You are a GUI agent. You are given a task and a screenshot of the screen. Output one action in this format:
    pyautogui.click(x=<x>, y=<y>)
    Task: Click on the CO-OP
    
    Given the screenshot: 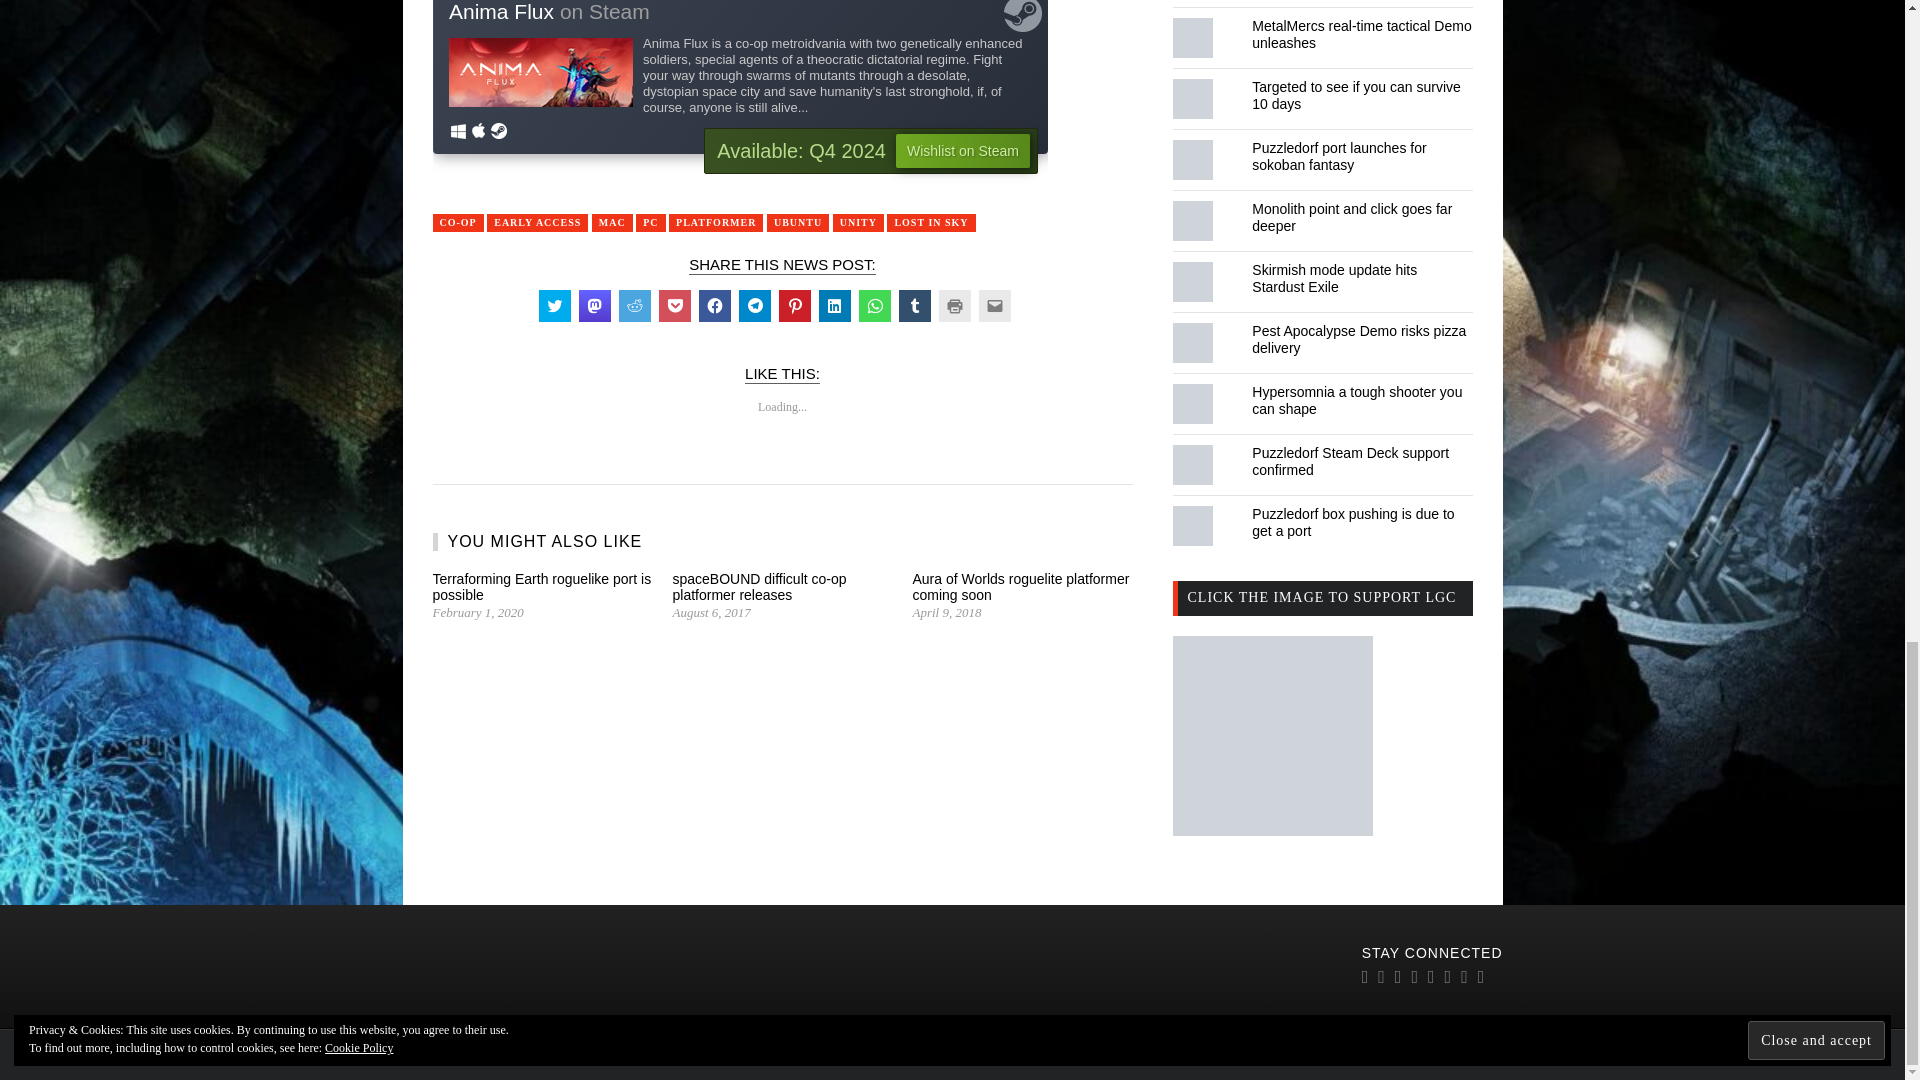 What is the action you would take?
    pyautogui.click(x=458, y=222)
    